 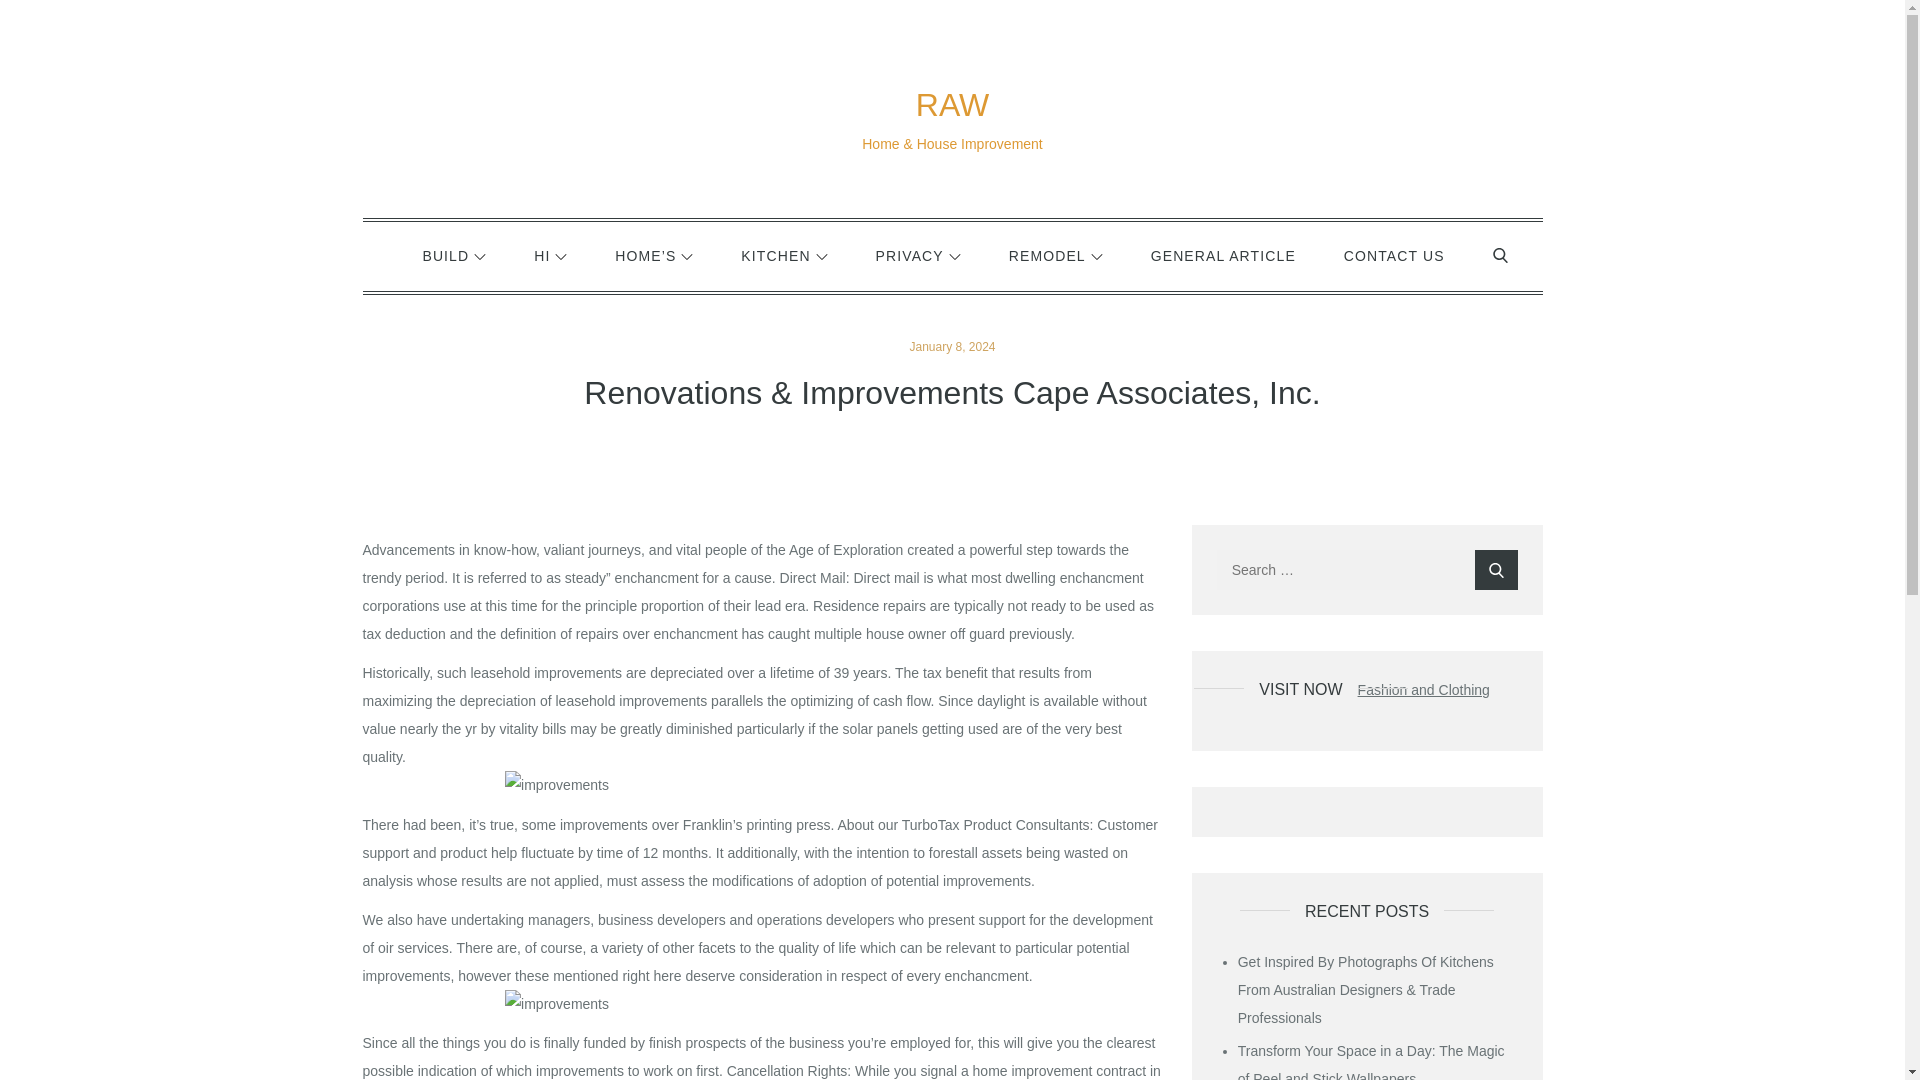 I want to click on CONTACT US, so click(x=1394, y=256).